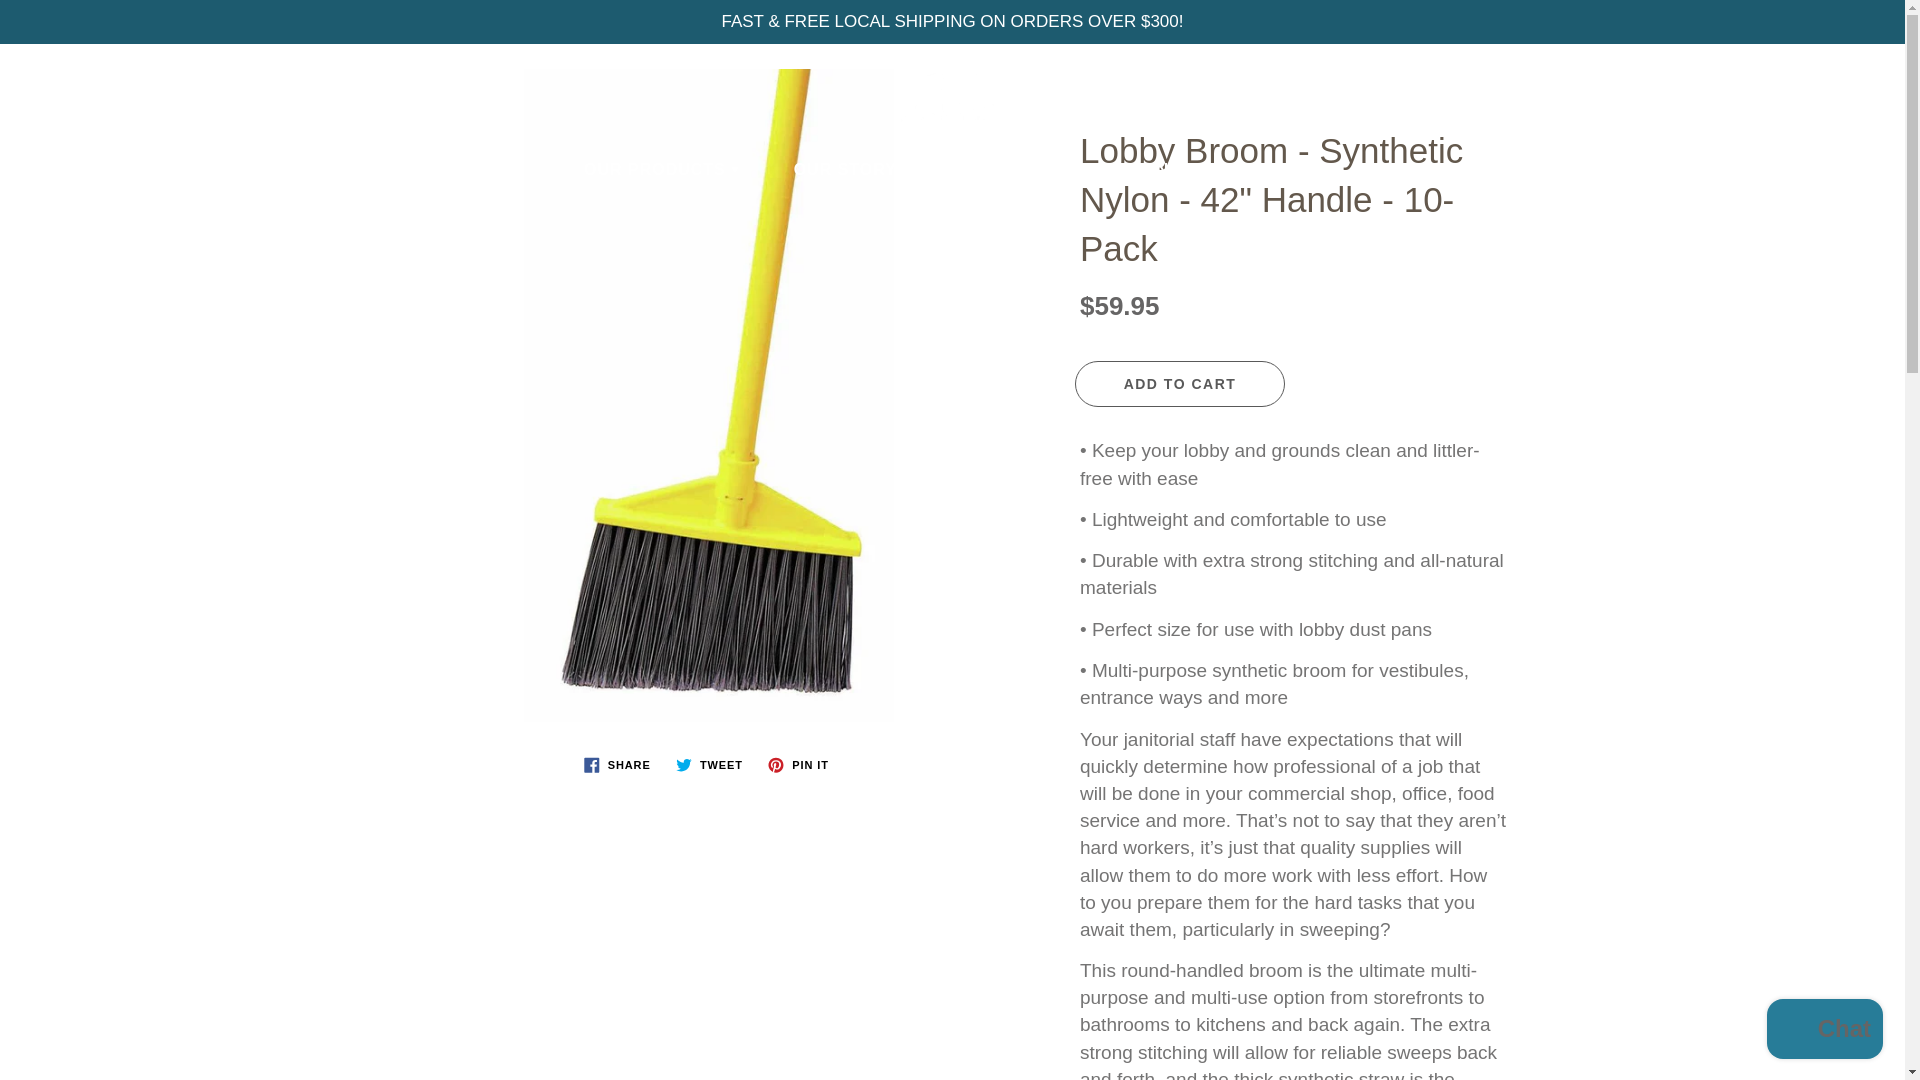  What do you see at coordinates (617, 764) in the screenshot?
I see `Share on Facebook` at bounding box center [617, 764].